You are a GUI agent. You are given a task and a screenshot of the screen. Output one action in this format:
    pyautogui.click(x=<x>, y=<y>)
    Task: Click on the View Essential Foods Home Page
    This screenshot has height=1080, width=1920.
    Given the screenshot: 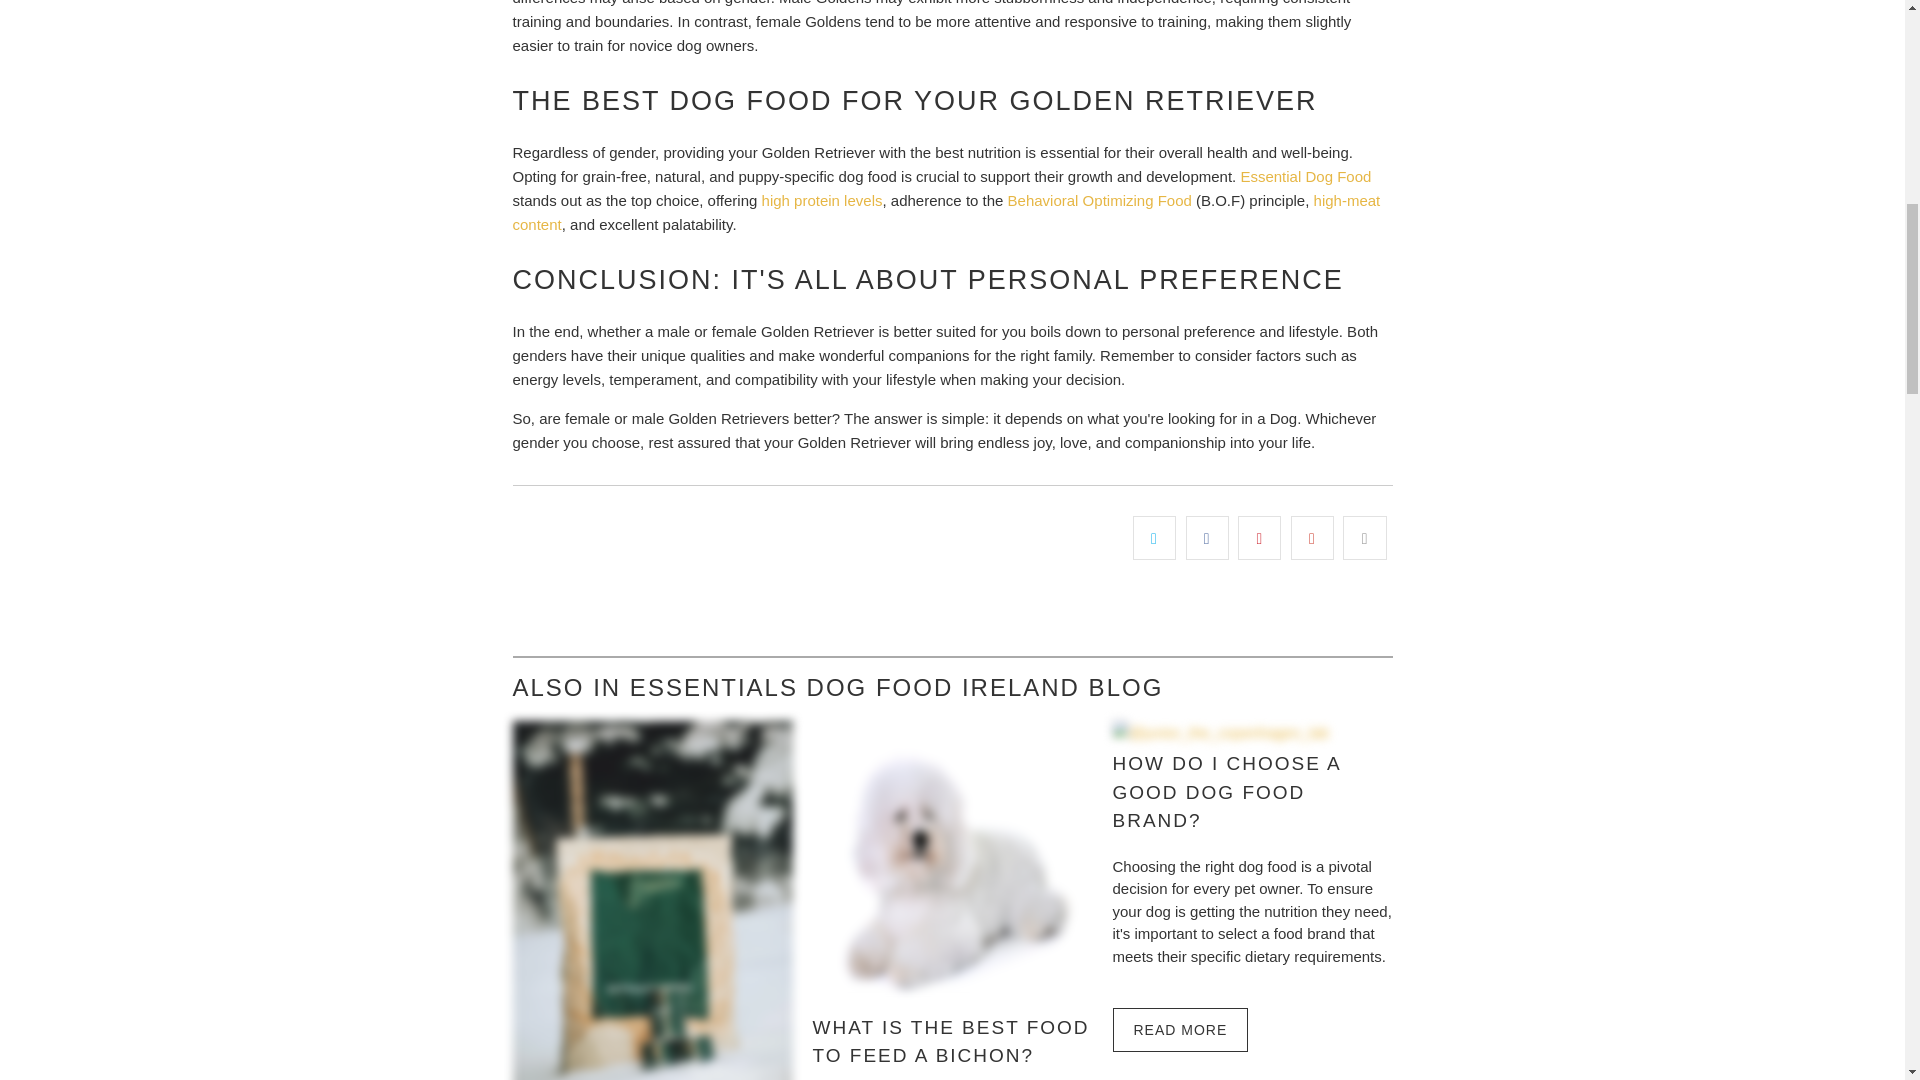 What is the action you would take?
    pyautogui.click(x=1305, y=176)
    